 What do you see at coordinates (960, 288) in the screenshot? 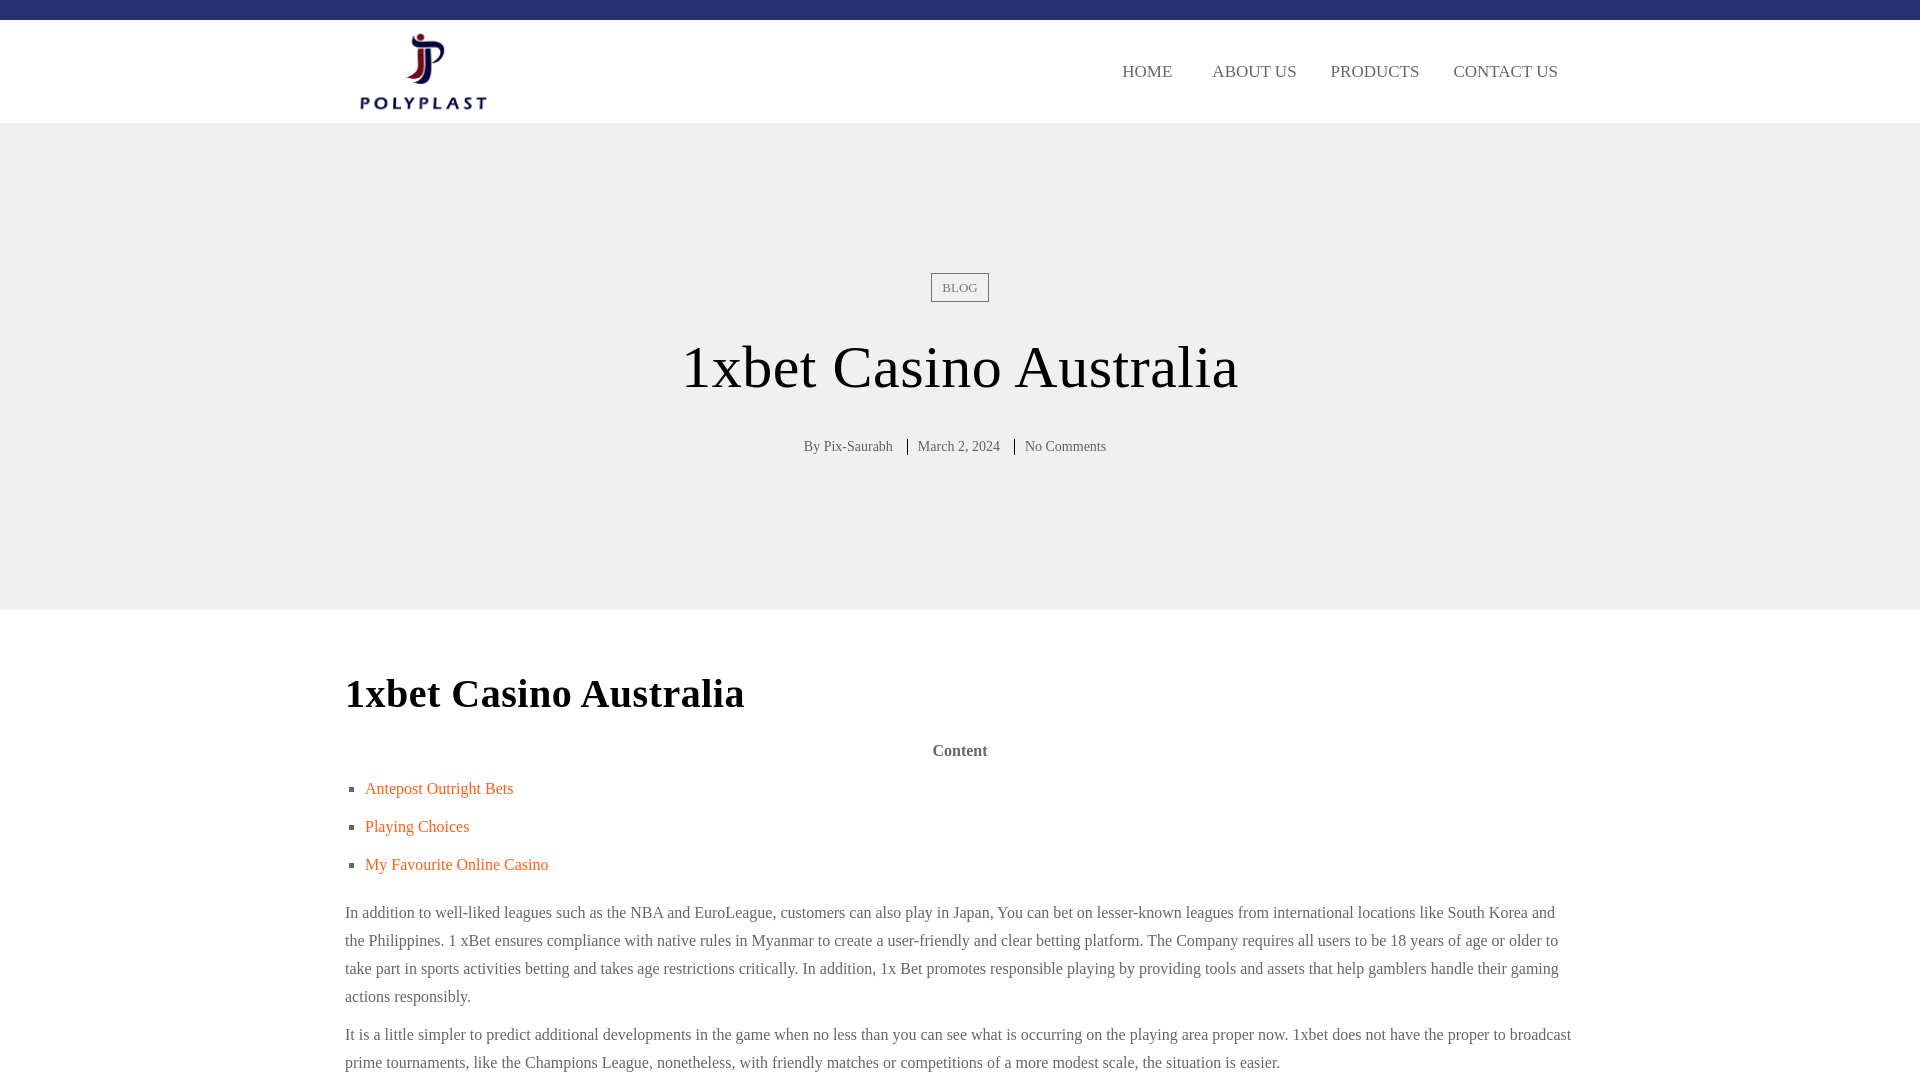
I see `BLOG` at bounding box center [960, 288].